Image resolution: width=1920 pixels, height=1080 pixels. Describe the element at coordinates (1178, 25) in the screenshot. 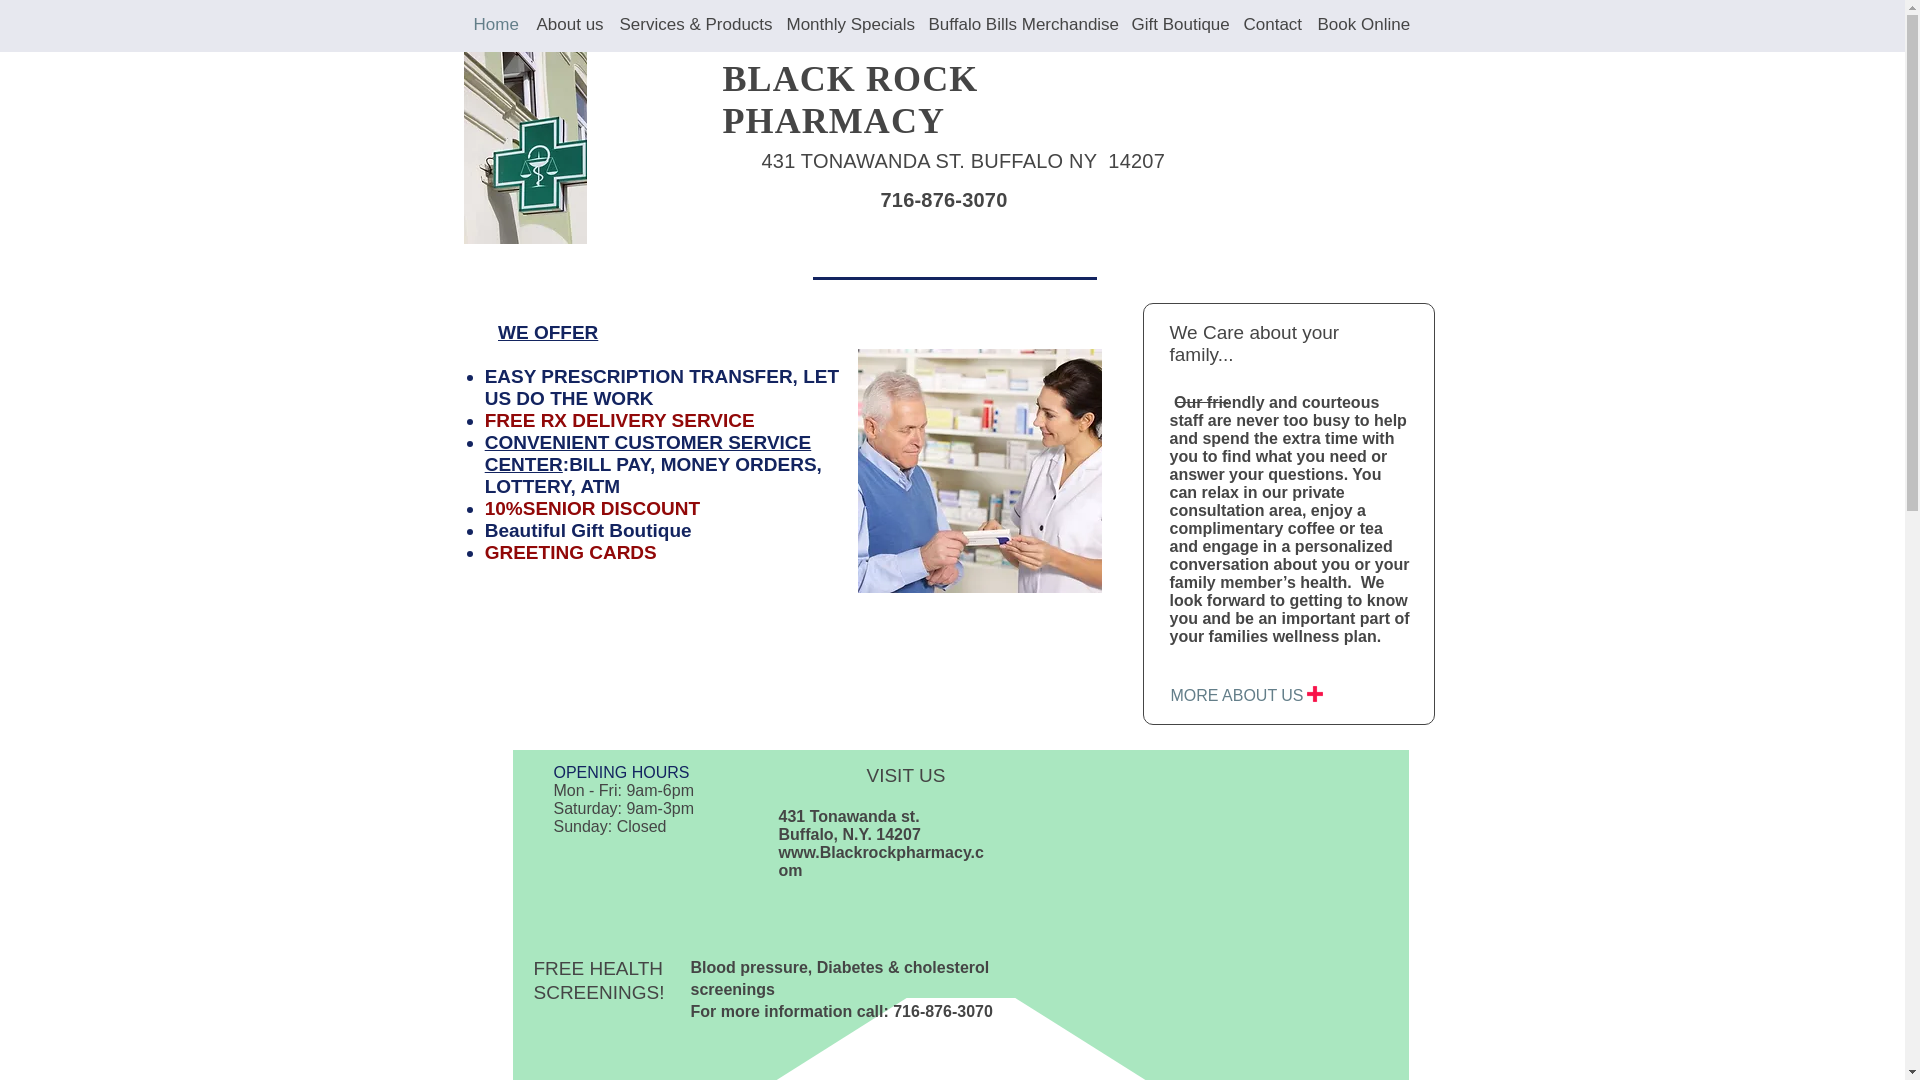

I see `Gift Boutique` at that location.